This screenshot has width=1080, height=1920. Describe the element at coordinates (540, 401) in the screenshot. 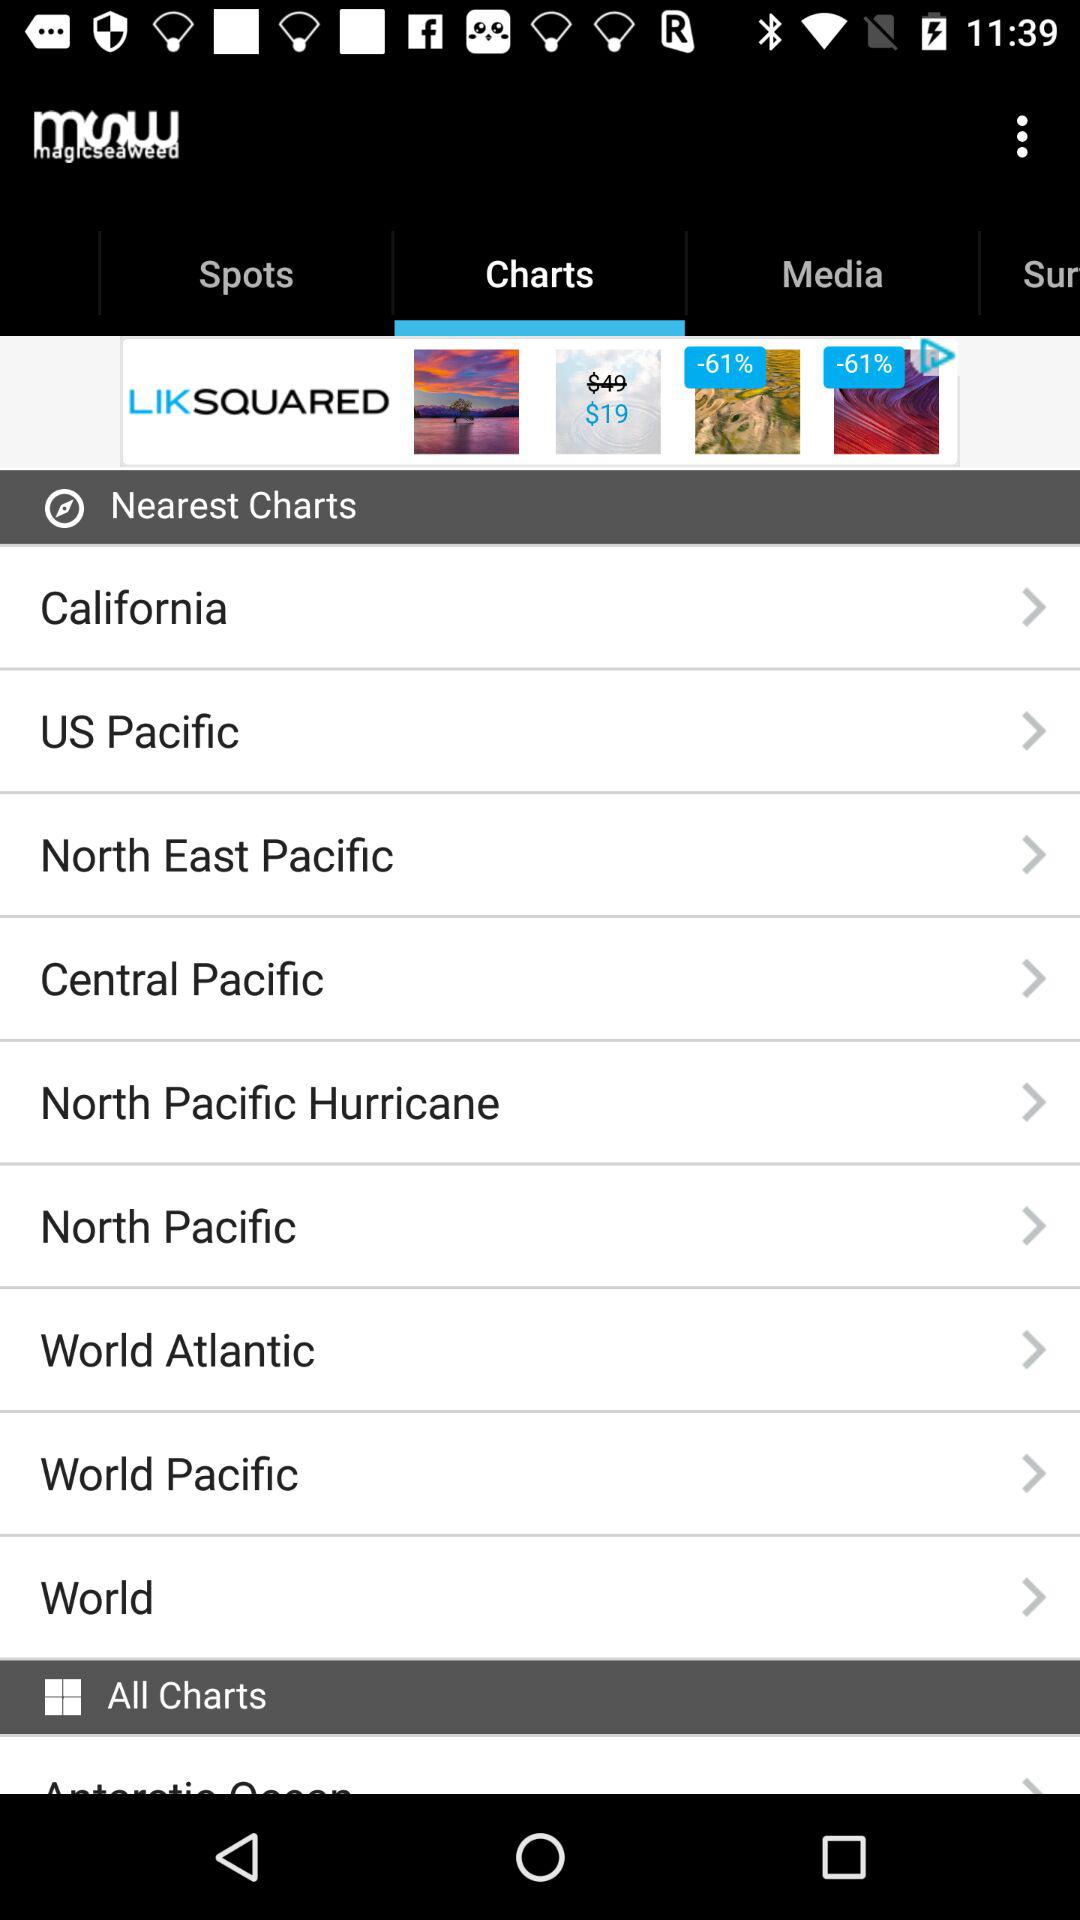

I see `turn off item above the nearest charts item` at that location.